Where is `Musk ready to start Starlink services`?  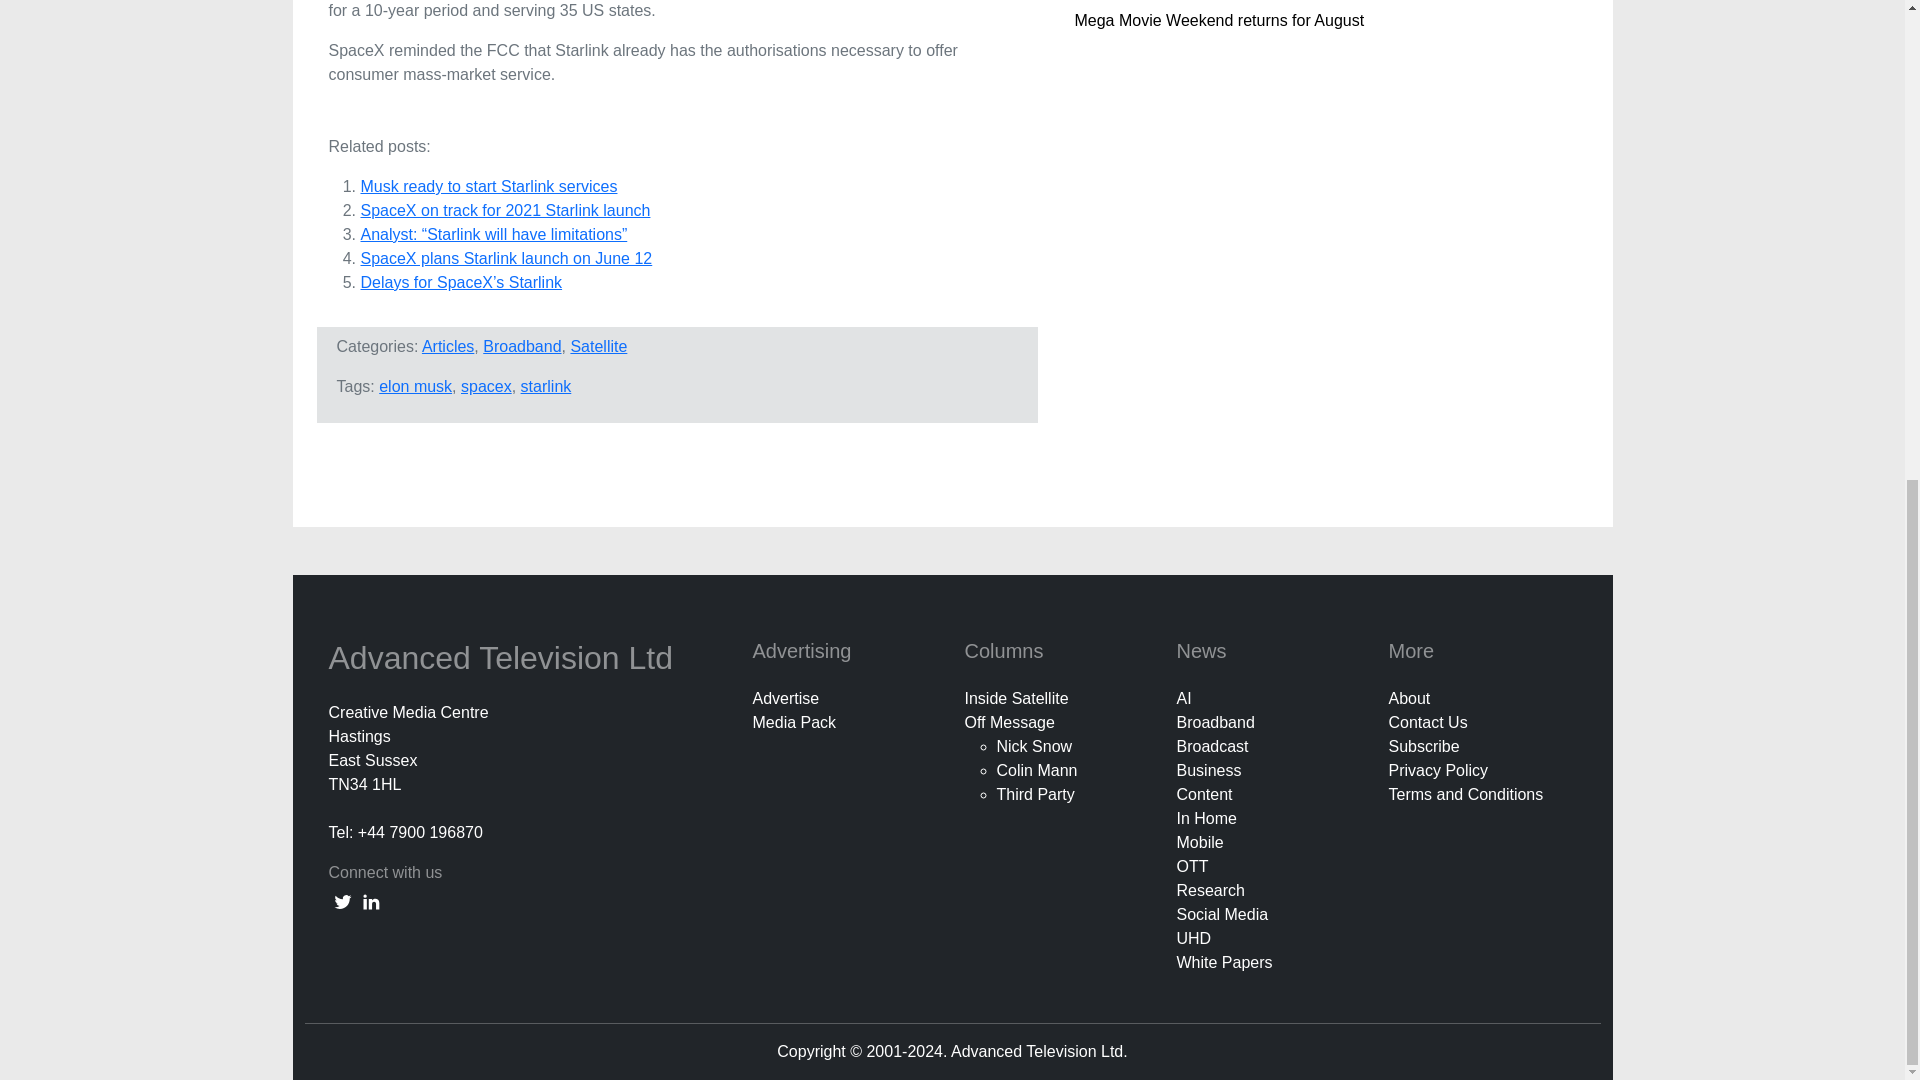 Musk ready to start Starlink services is located at coordinates (488, 186).